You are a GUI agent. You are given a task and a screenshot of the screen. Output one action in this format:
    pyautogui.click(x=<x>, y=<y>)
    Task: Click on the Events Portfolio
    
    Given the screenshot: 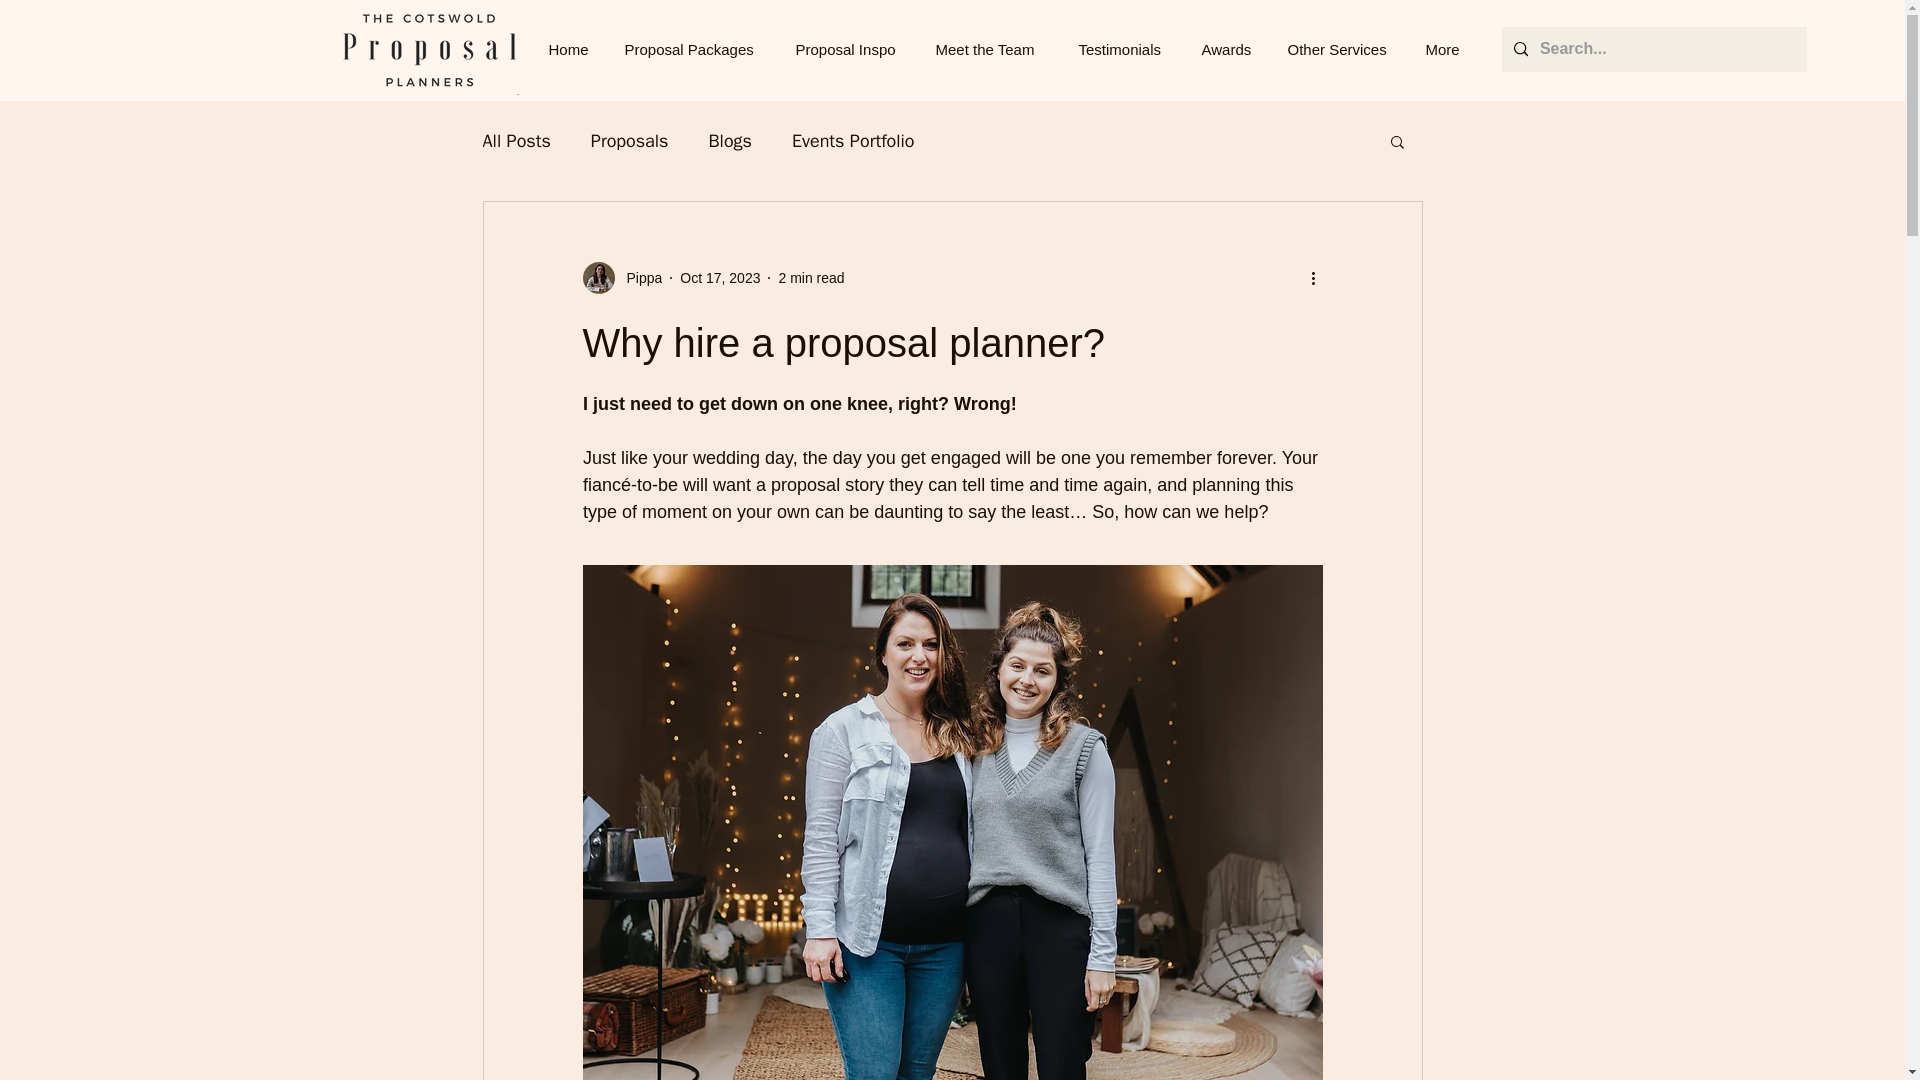 What is the action you would take?
    pyautogui.click(x=853, y=140)
    